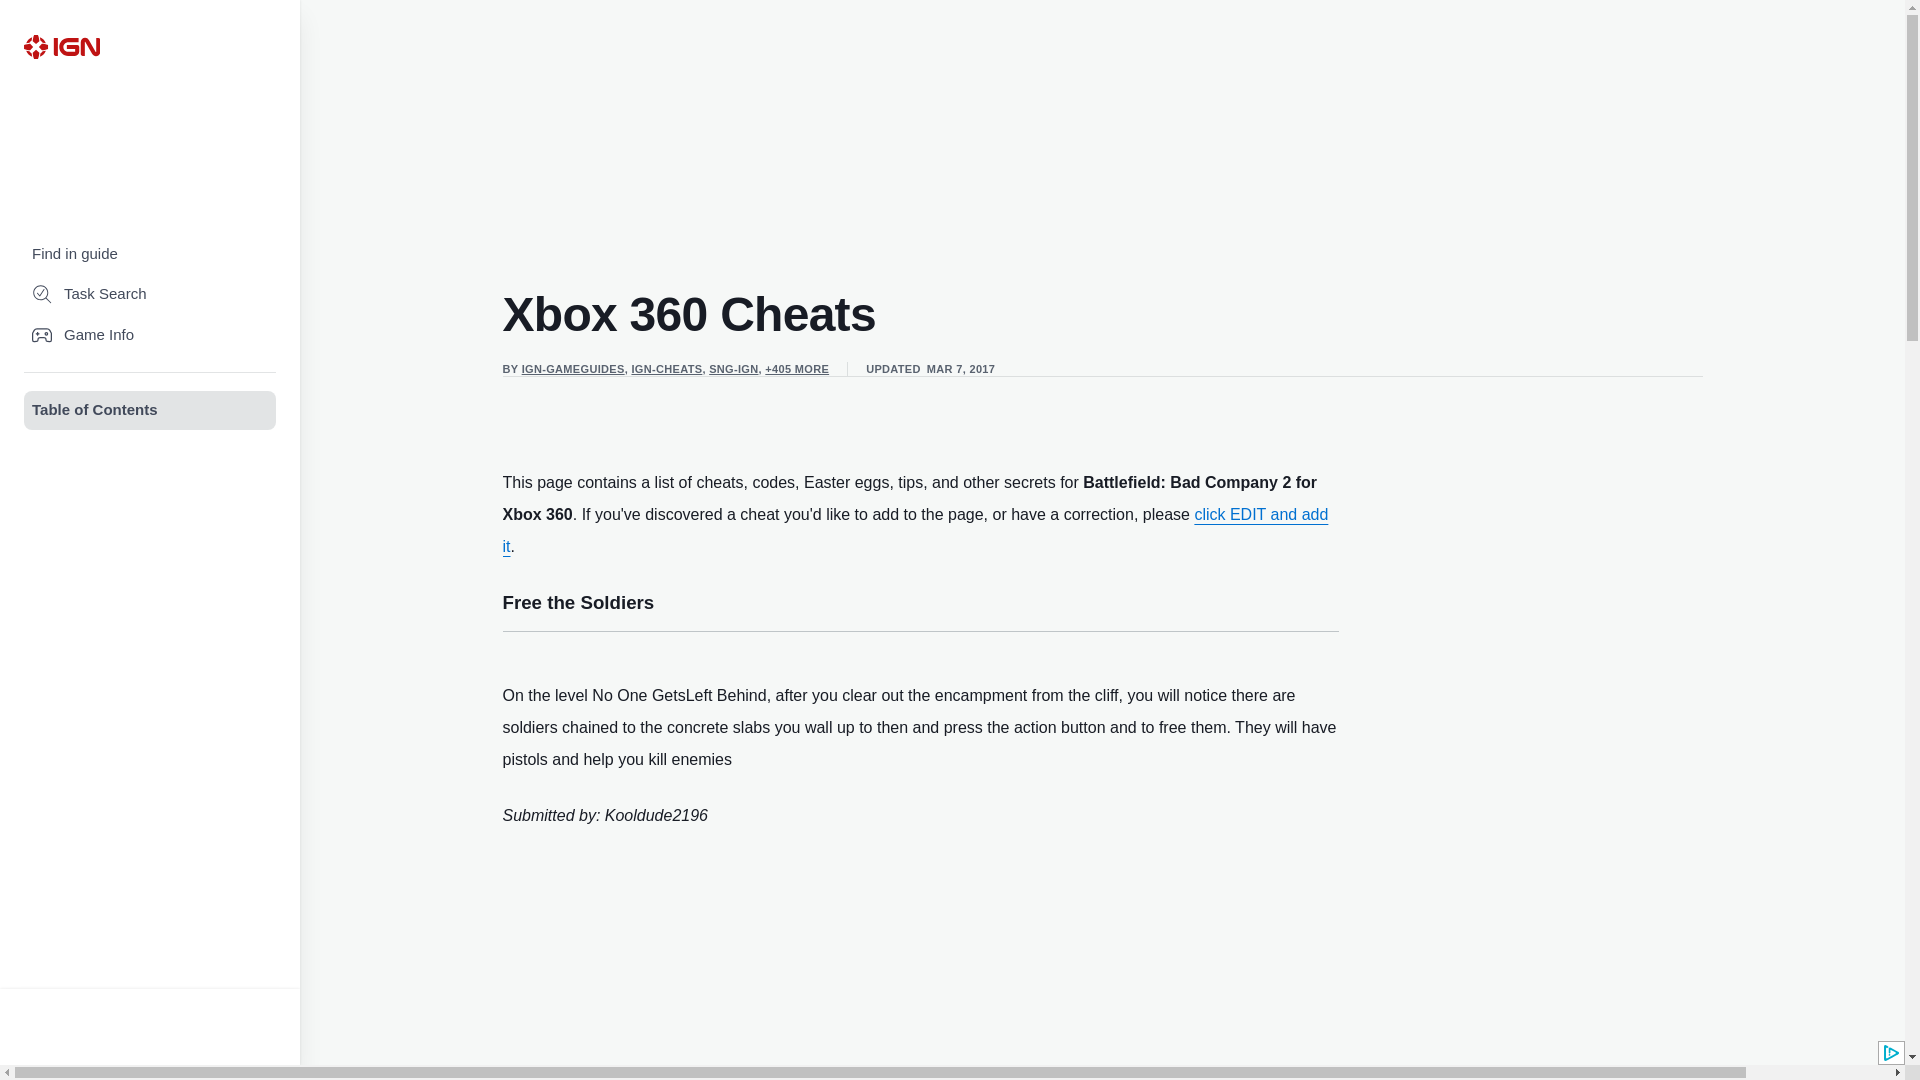  Describe the element at coordinates (574, 368) in the screenshot. I see `IGN-GAMEGUIDES` at that location.